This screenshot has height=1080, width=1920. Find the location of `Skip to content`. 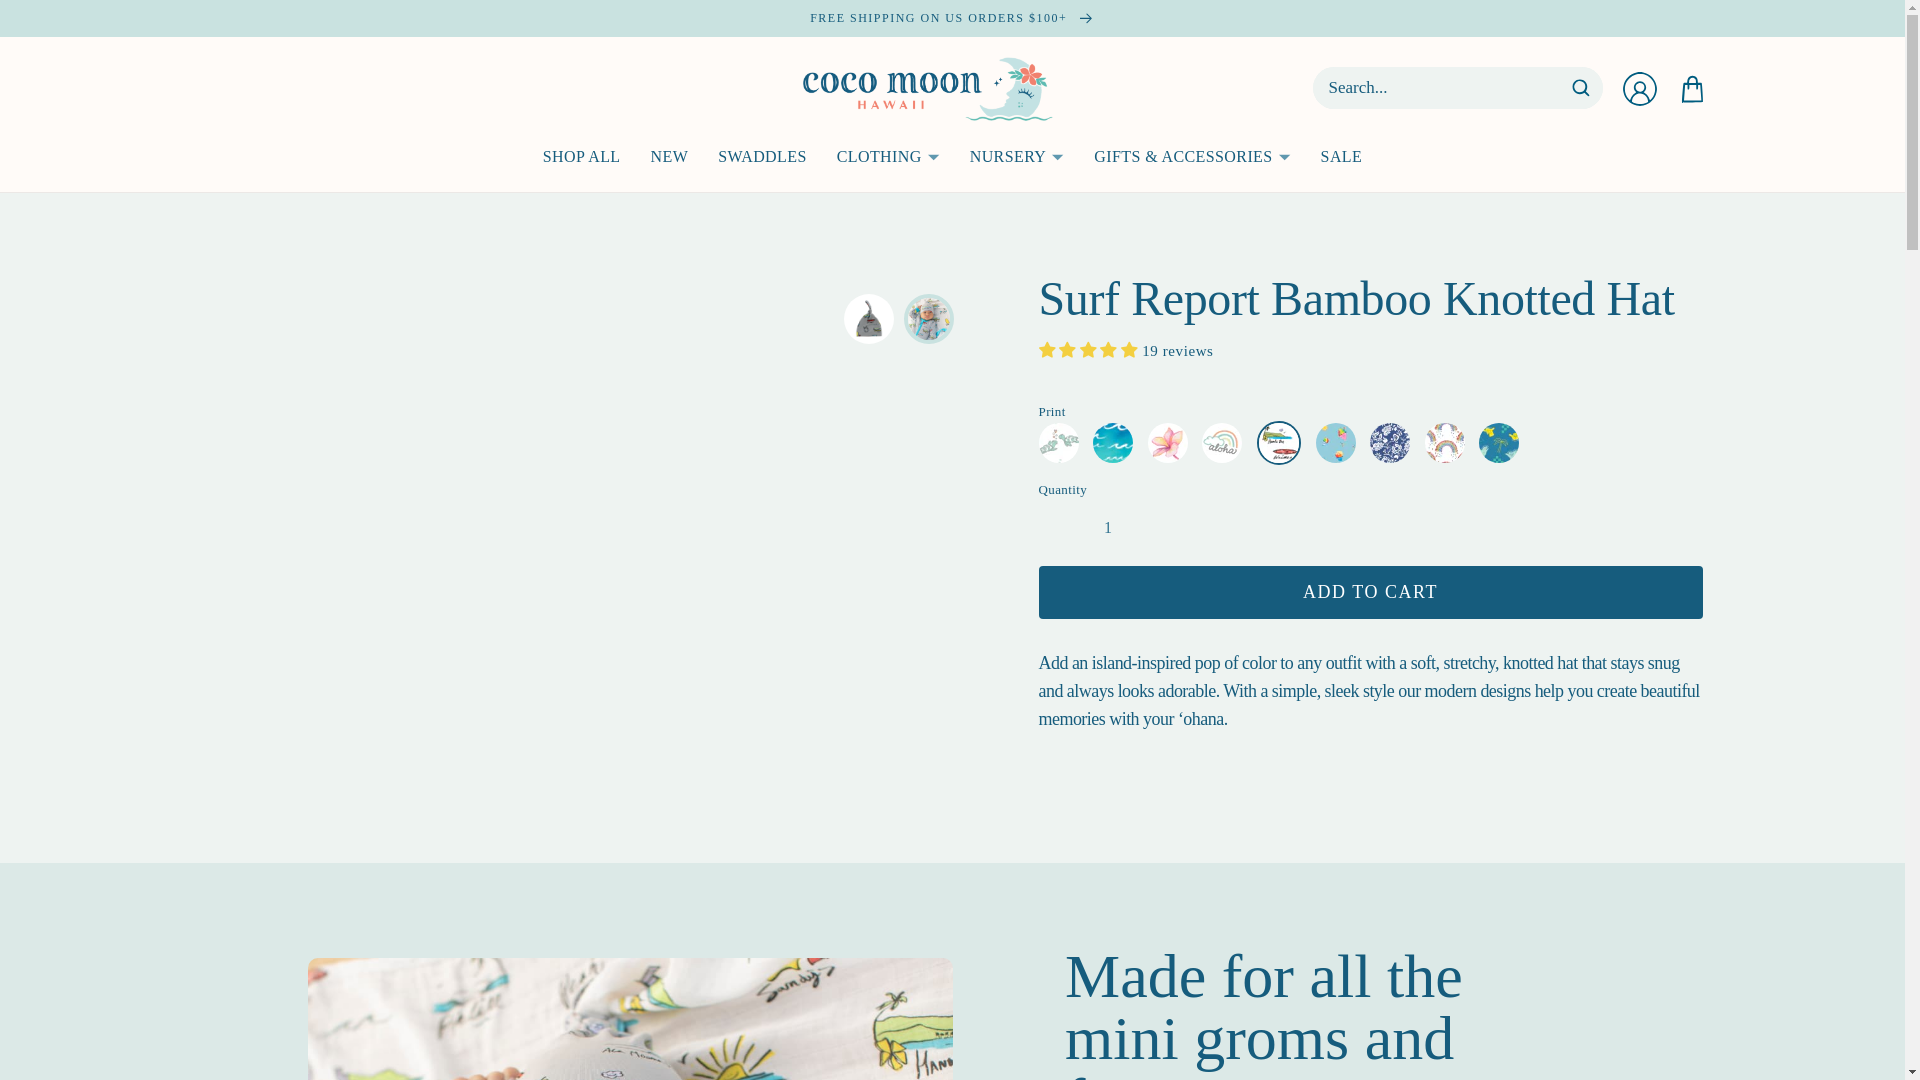

Skip to content is located at coordinates (60, 22).